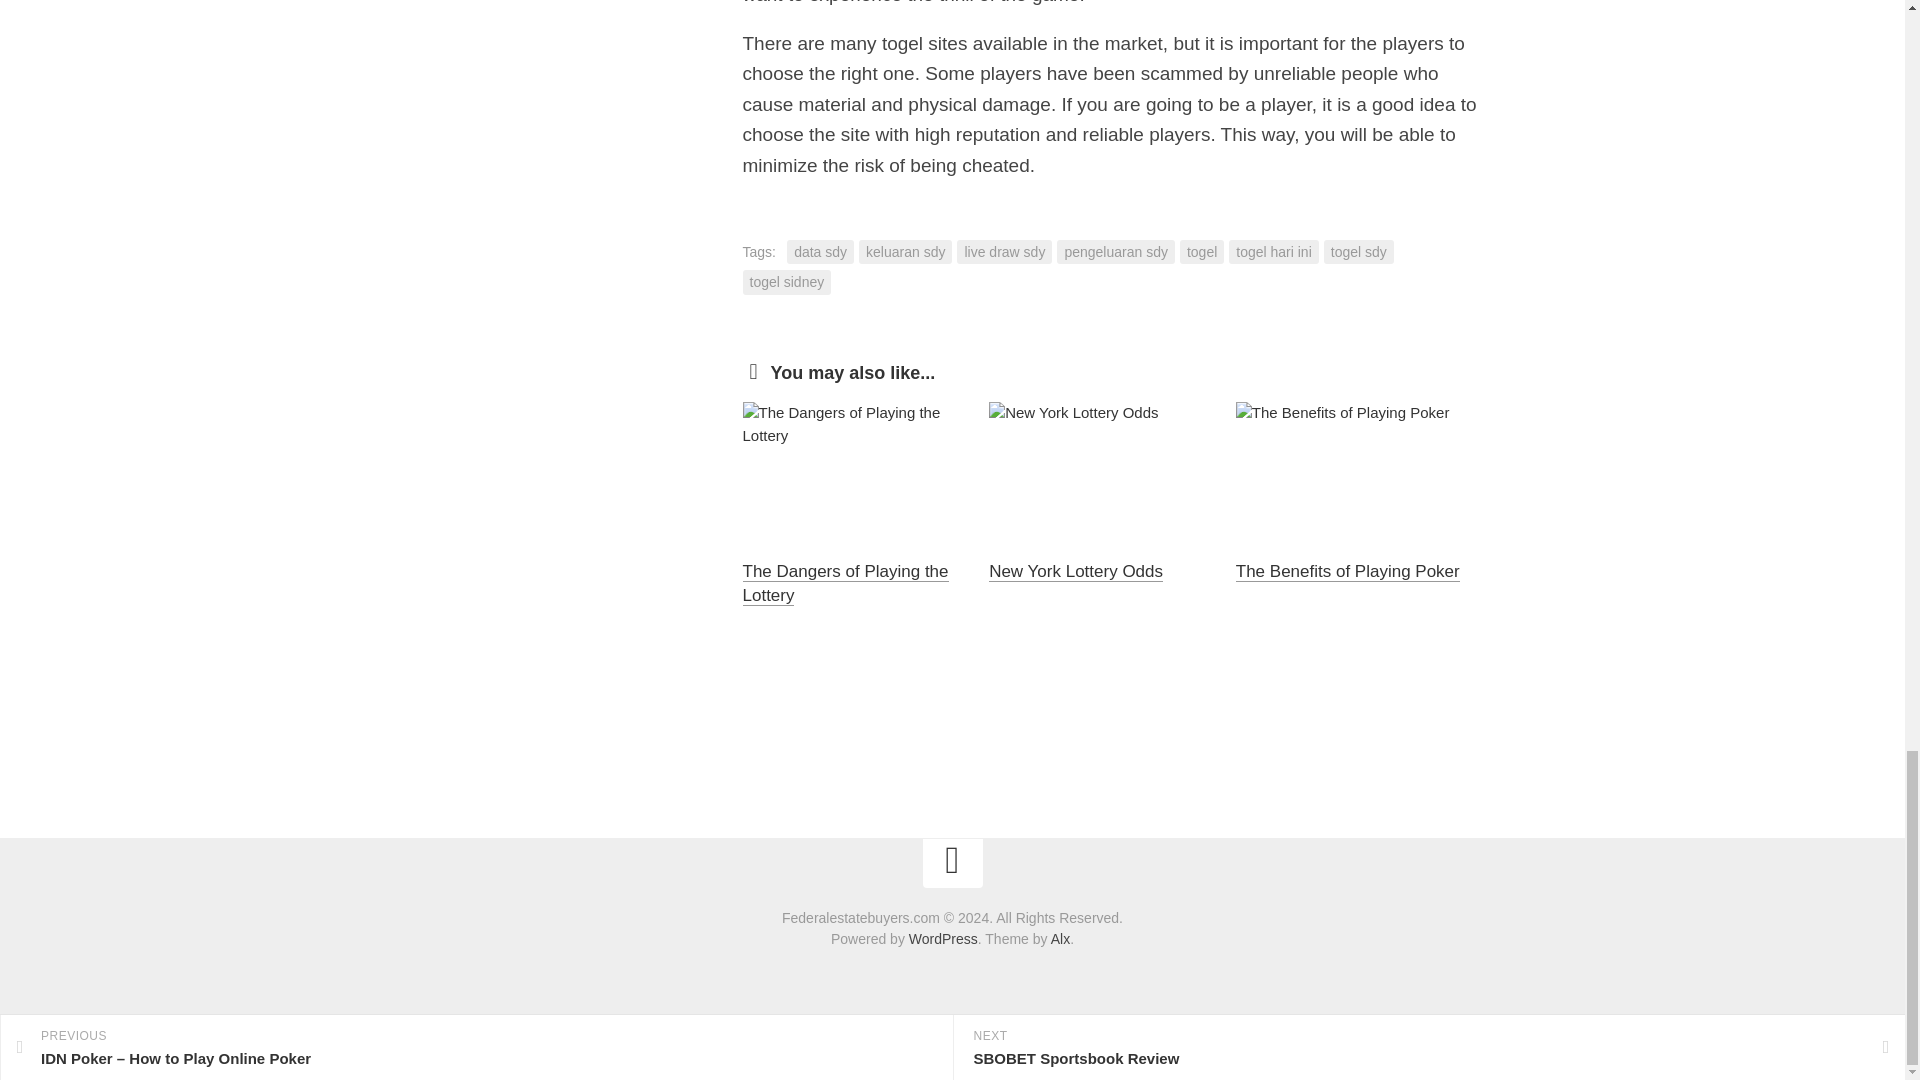 This screenshot has width=1920, height=1080. I want to click on togel, so click(1202, 252).